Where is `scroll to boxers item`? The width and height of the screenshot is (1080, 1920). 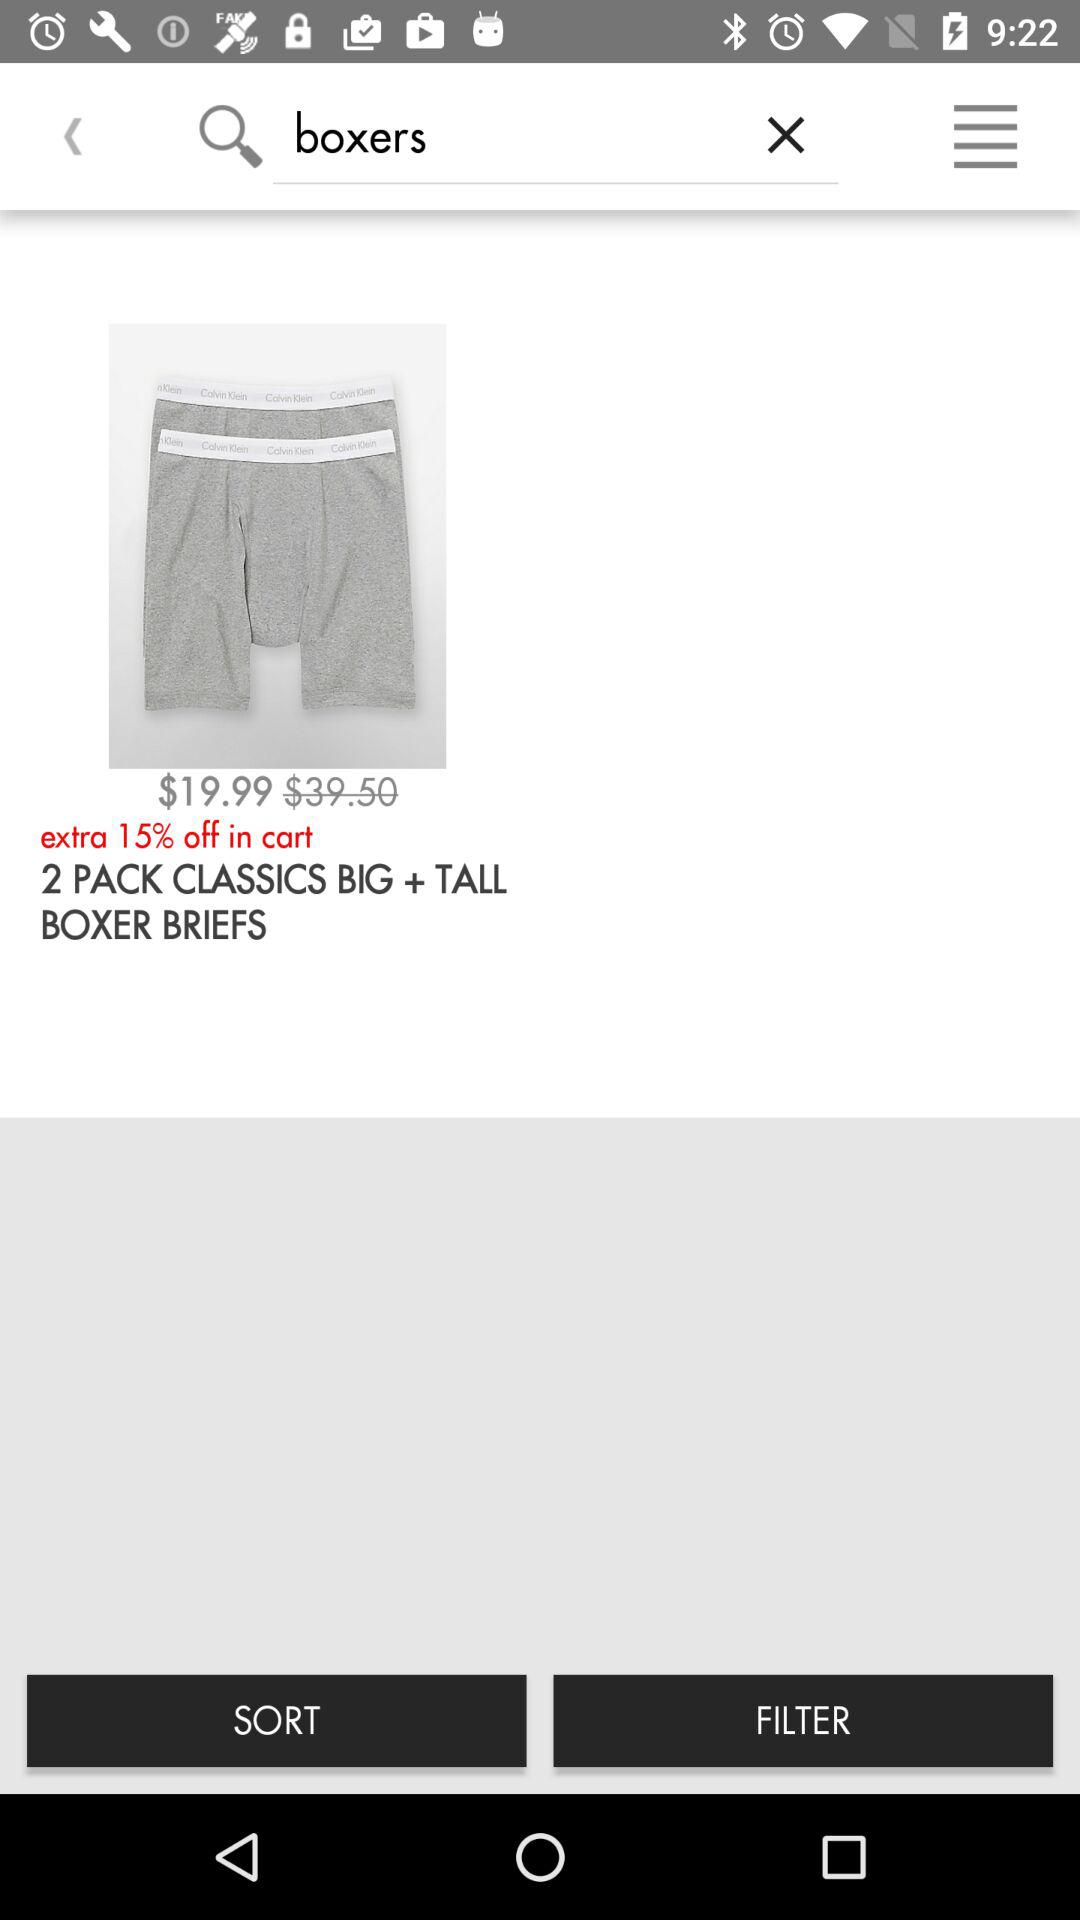
scroll to boxers item is located at coordinates (503, 134).